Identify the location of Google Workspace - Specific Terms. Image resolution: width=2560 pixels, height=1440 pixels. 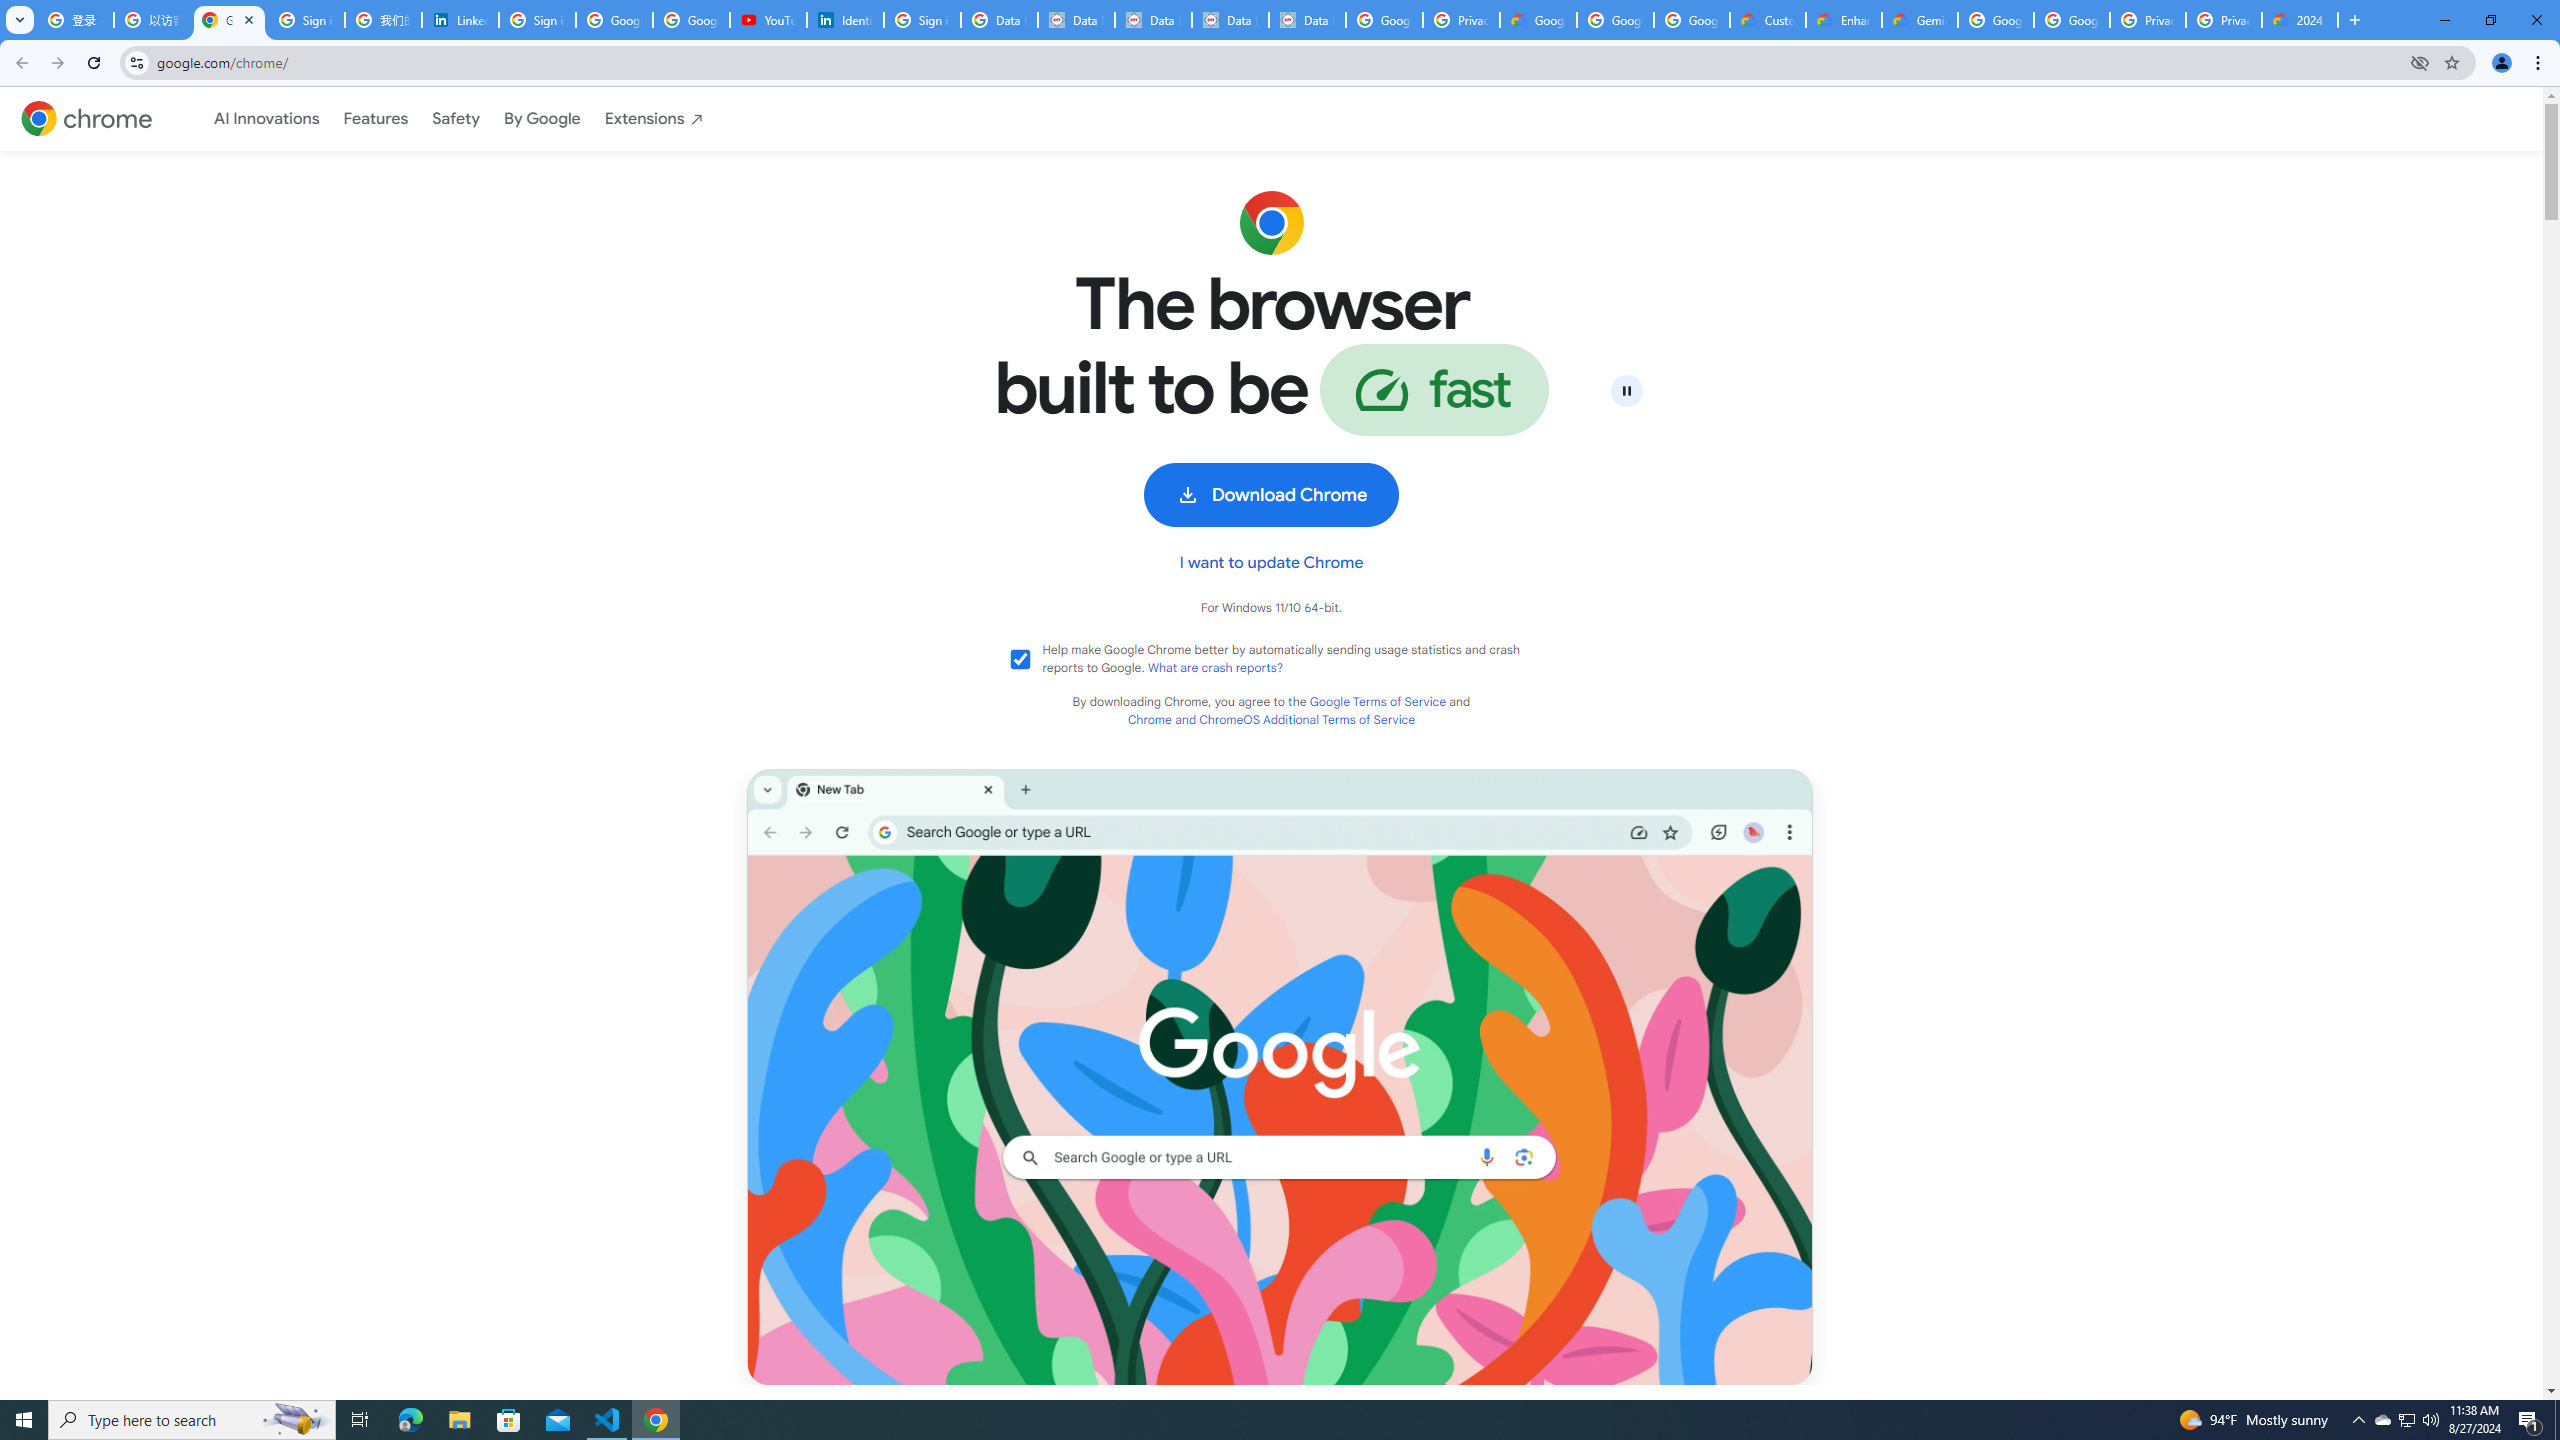
(1615, 20).